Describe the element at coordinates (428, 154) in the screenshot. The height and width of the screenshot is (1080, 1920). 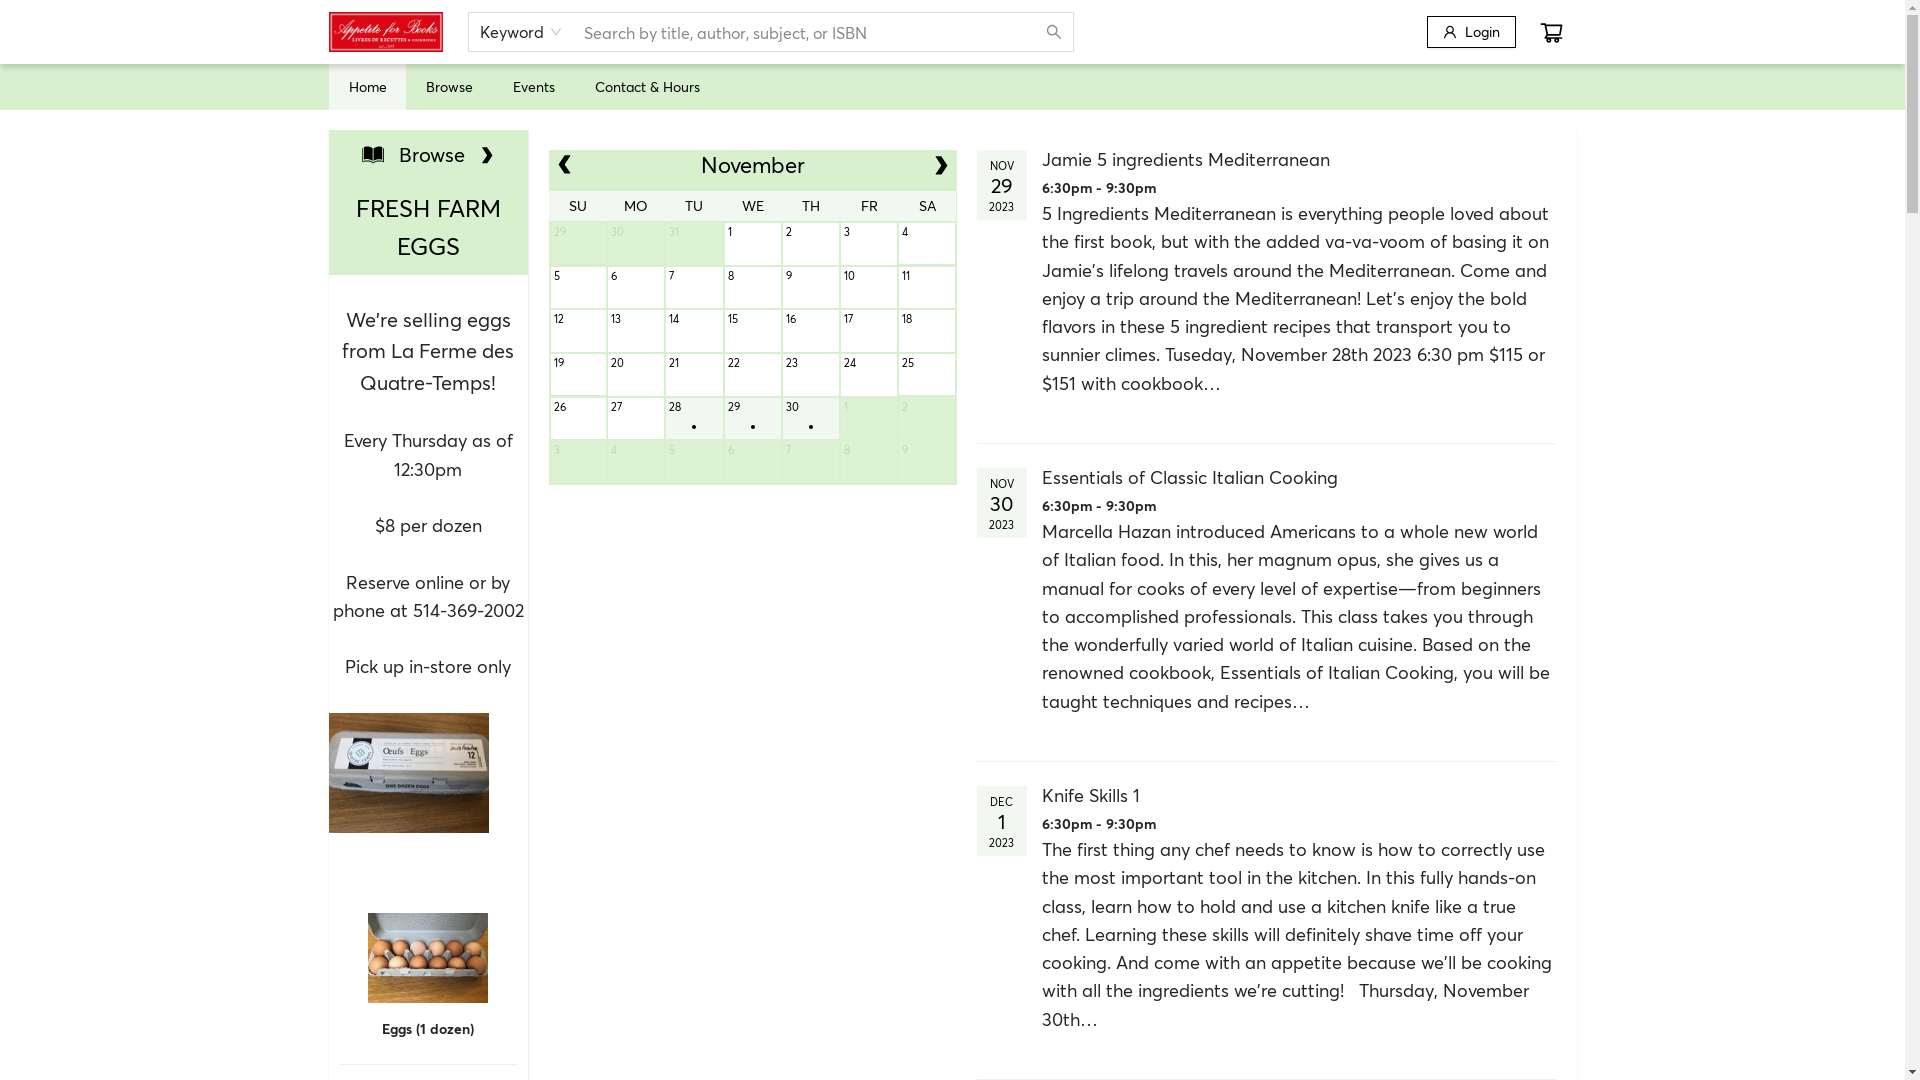
I see `  Browse  ` at that location.